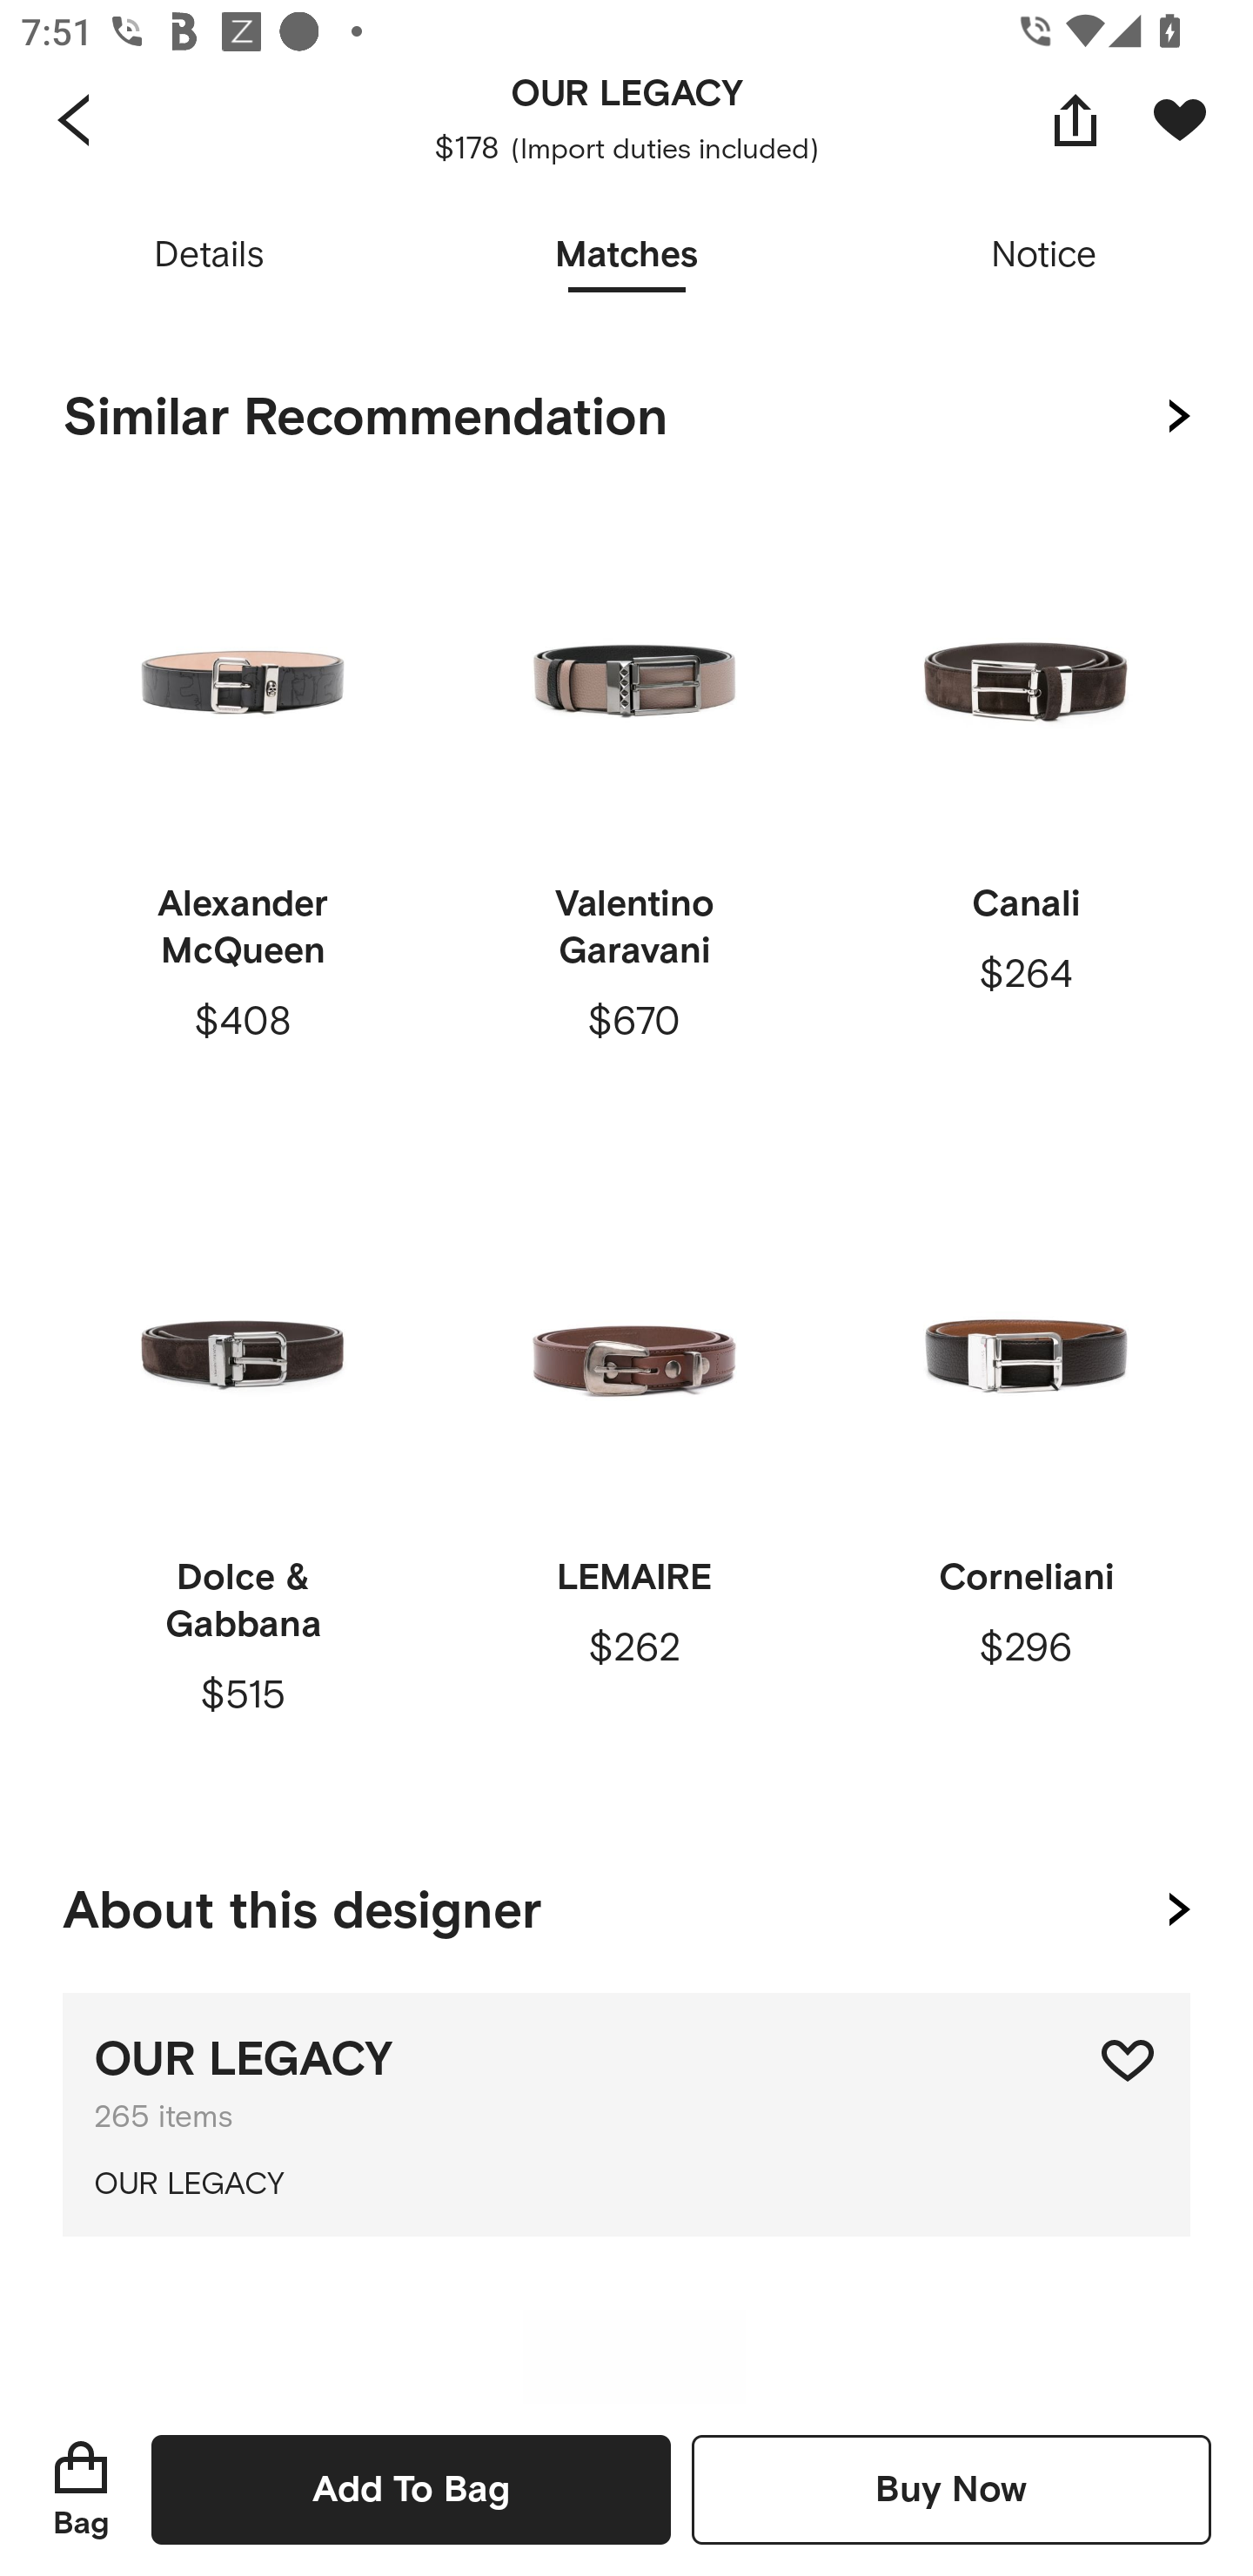 This screenshot has height=2576, width=1253. I want to click on Bag, so click(81, 2489).